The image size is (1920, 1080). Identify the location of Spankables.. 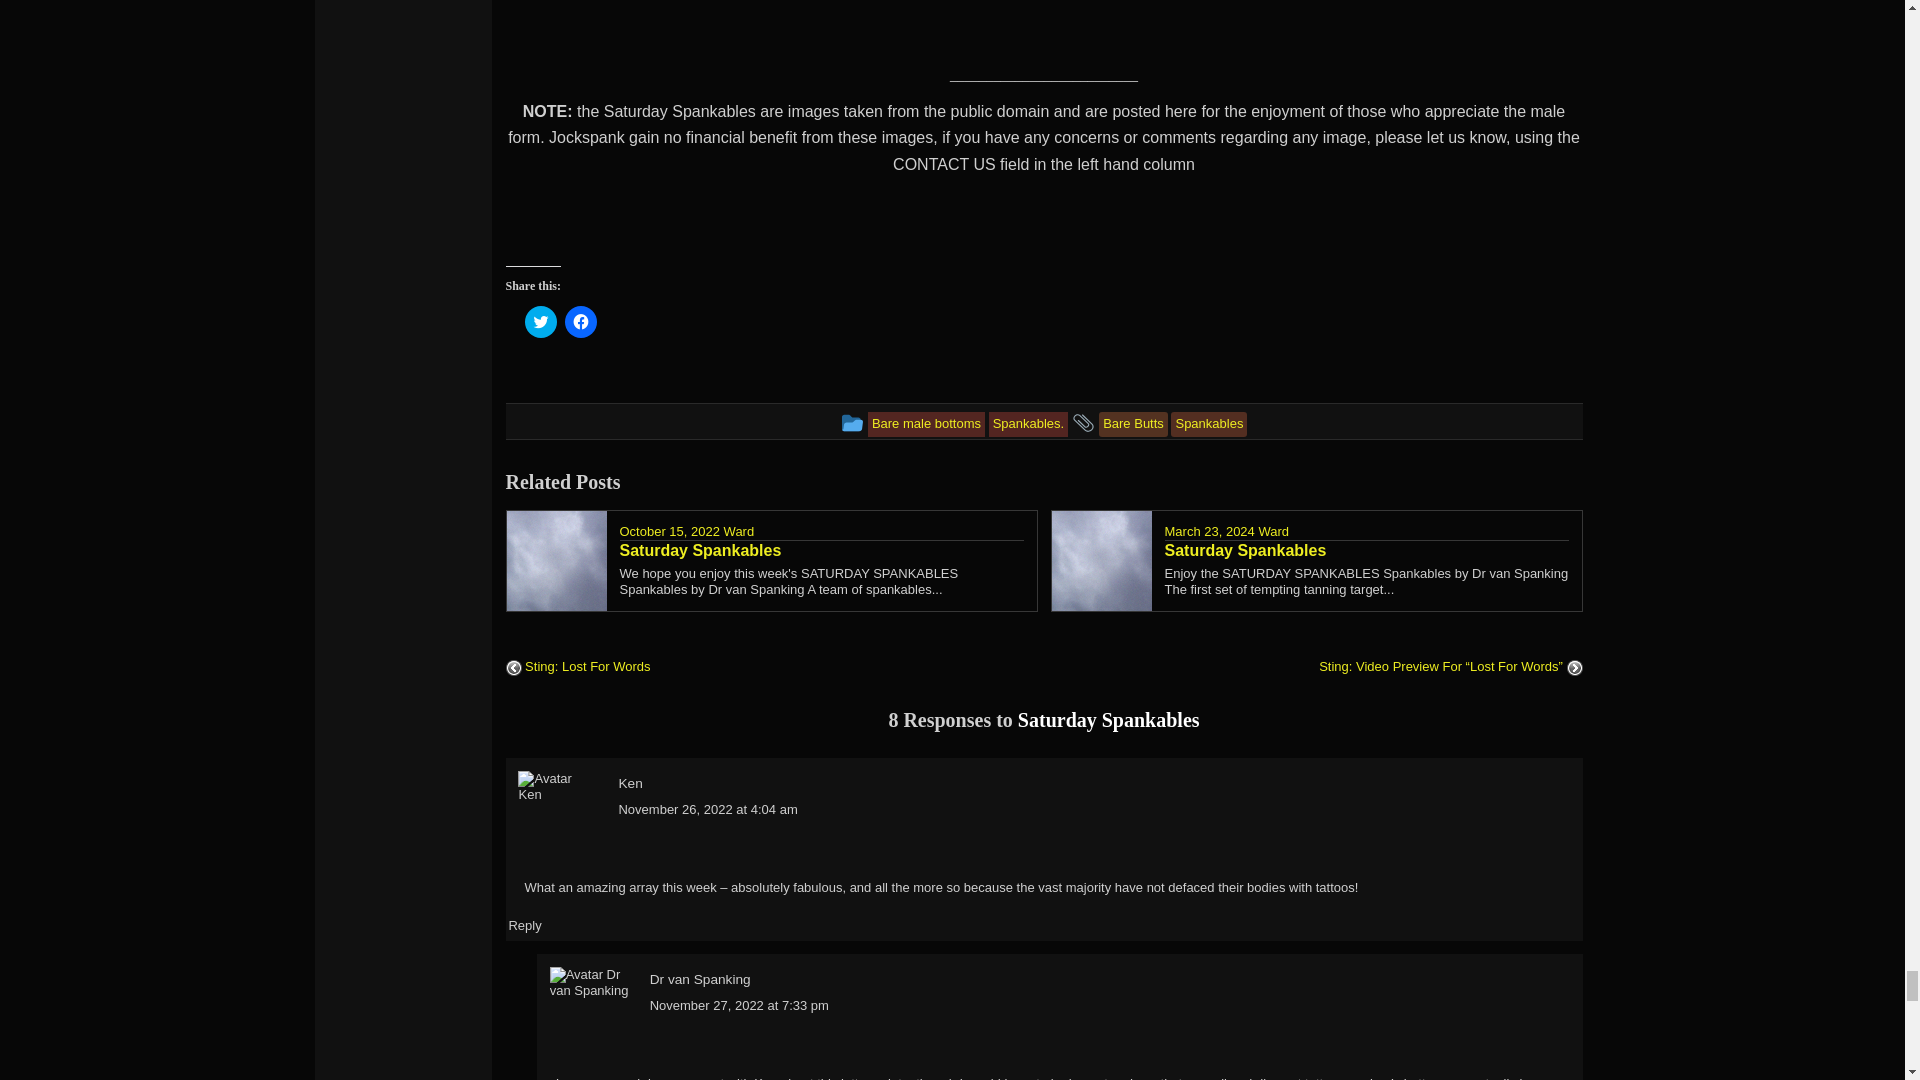
(1028, 422).